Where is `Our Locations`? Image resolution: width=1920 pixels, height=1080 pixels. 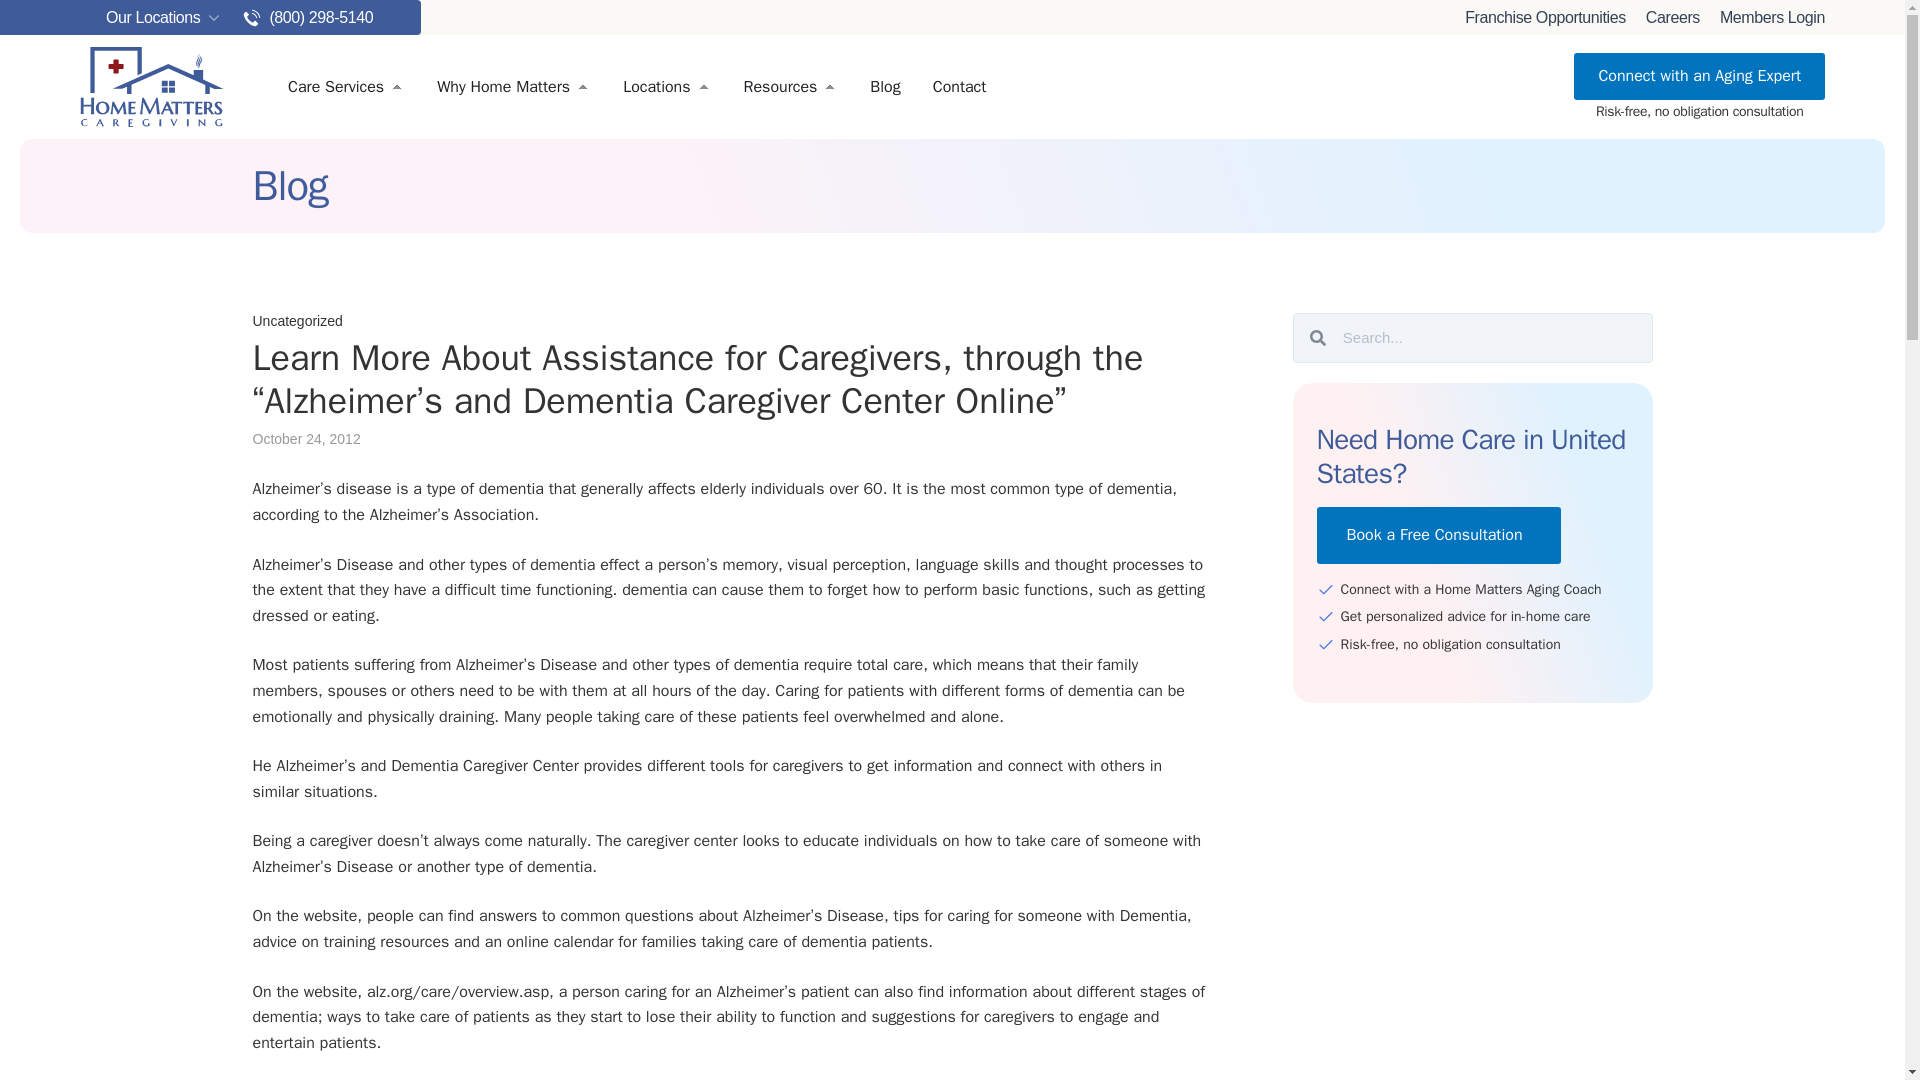 Our Locations is located at coordinates (140, 17).